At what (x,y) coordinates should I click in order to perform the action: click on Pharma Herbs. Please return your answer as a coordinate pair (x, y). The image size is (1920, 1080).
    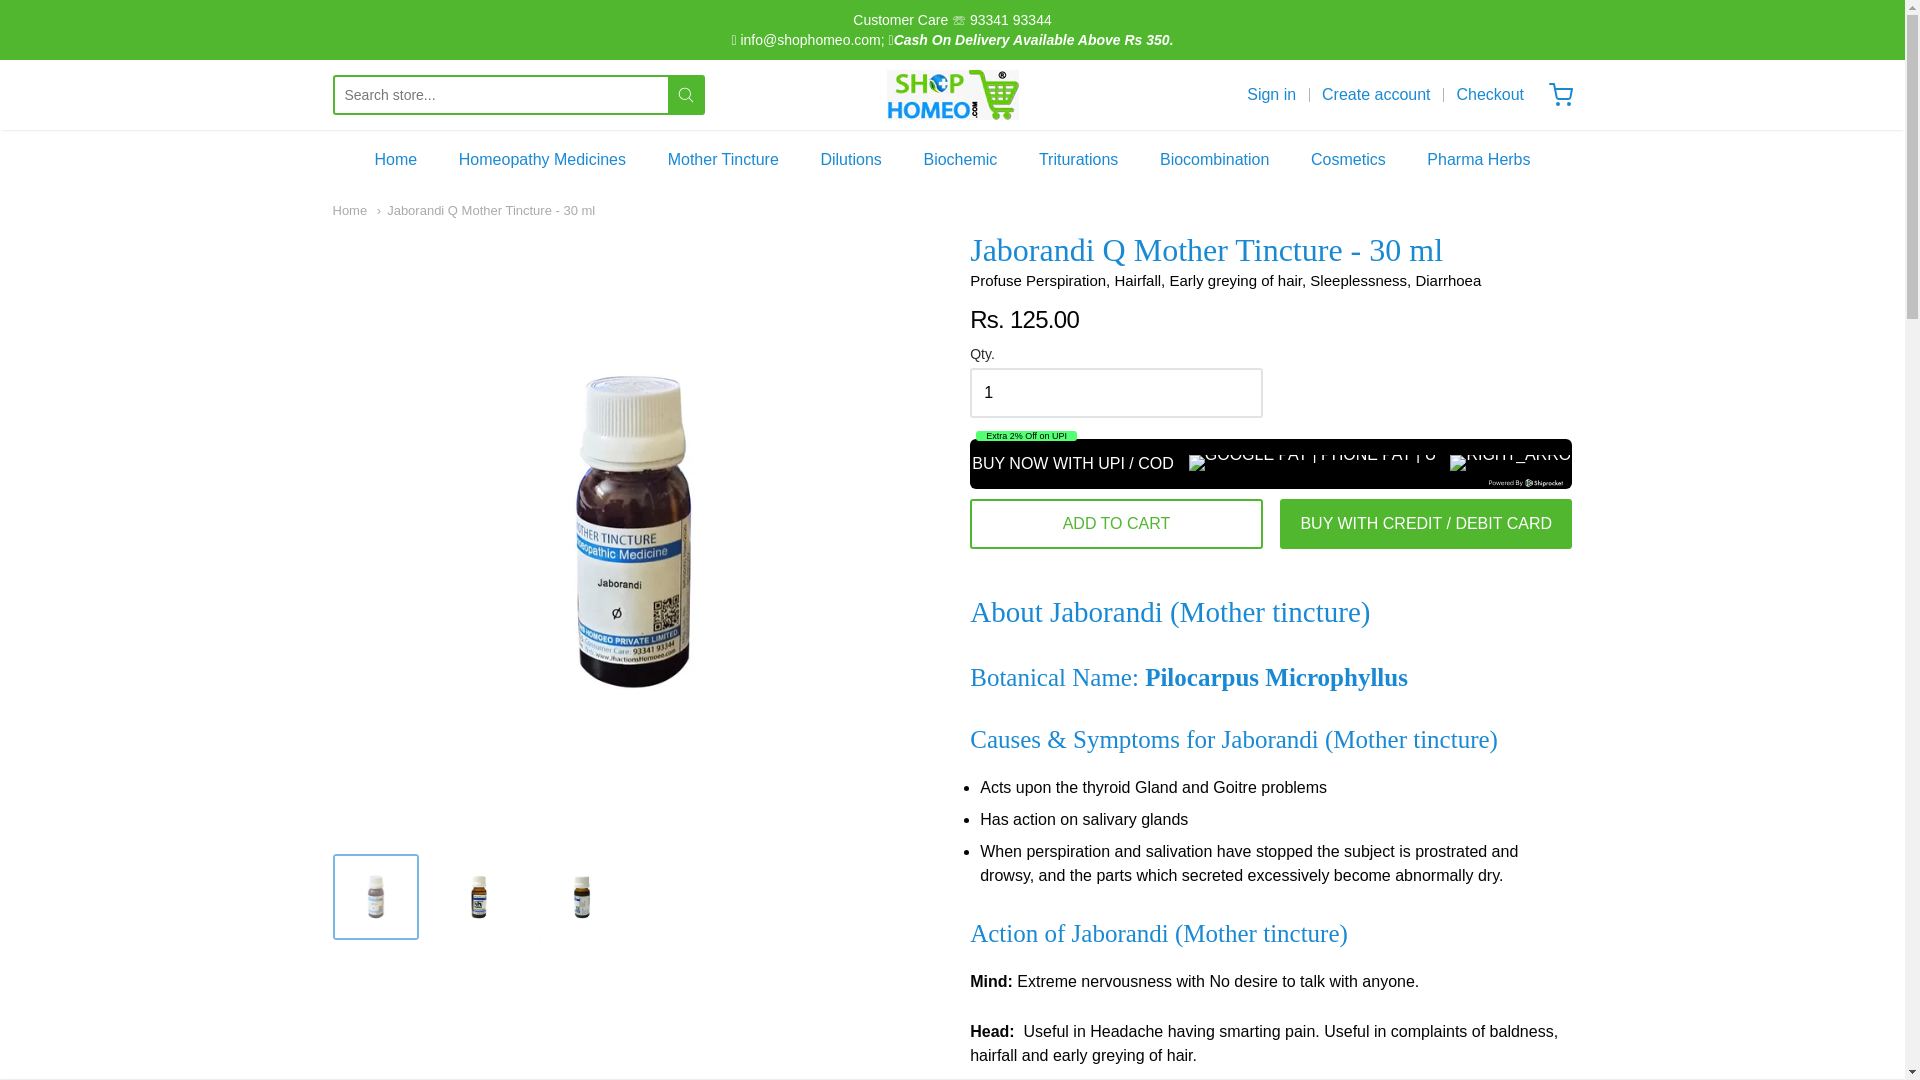
    Looking at the image, I should click on (1478, 159).